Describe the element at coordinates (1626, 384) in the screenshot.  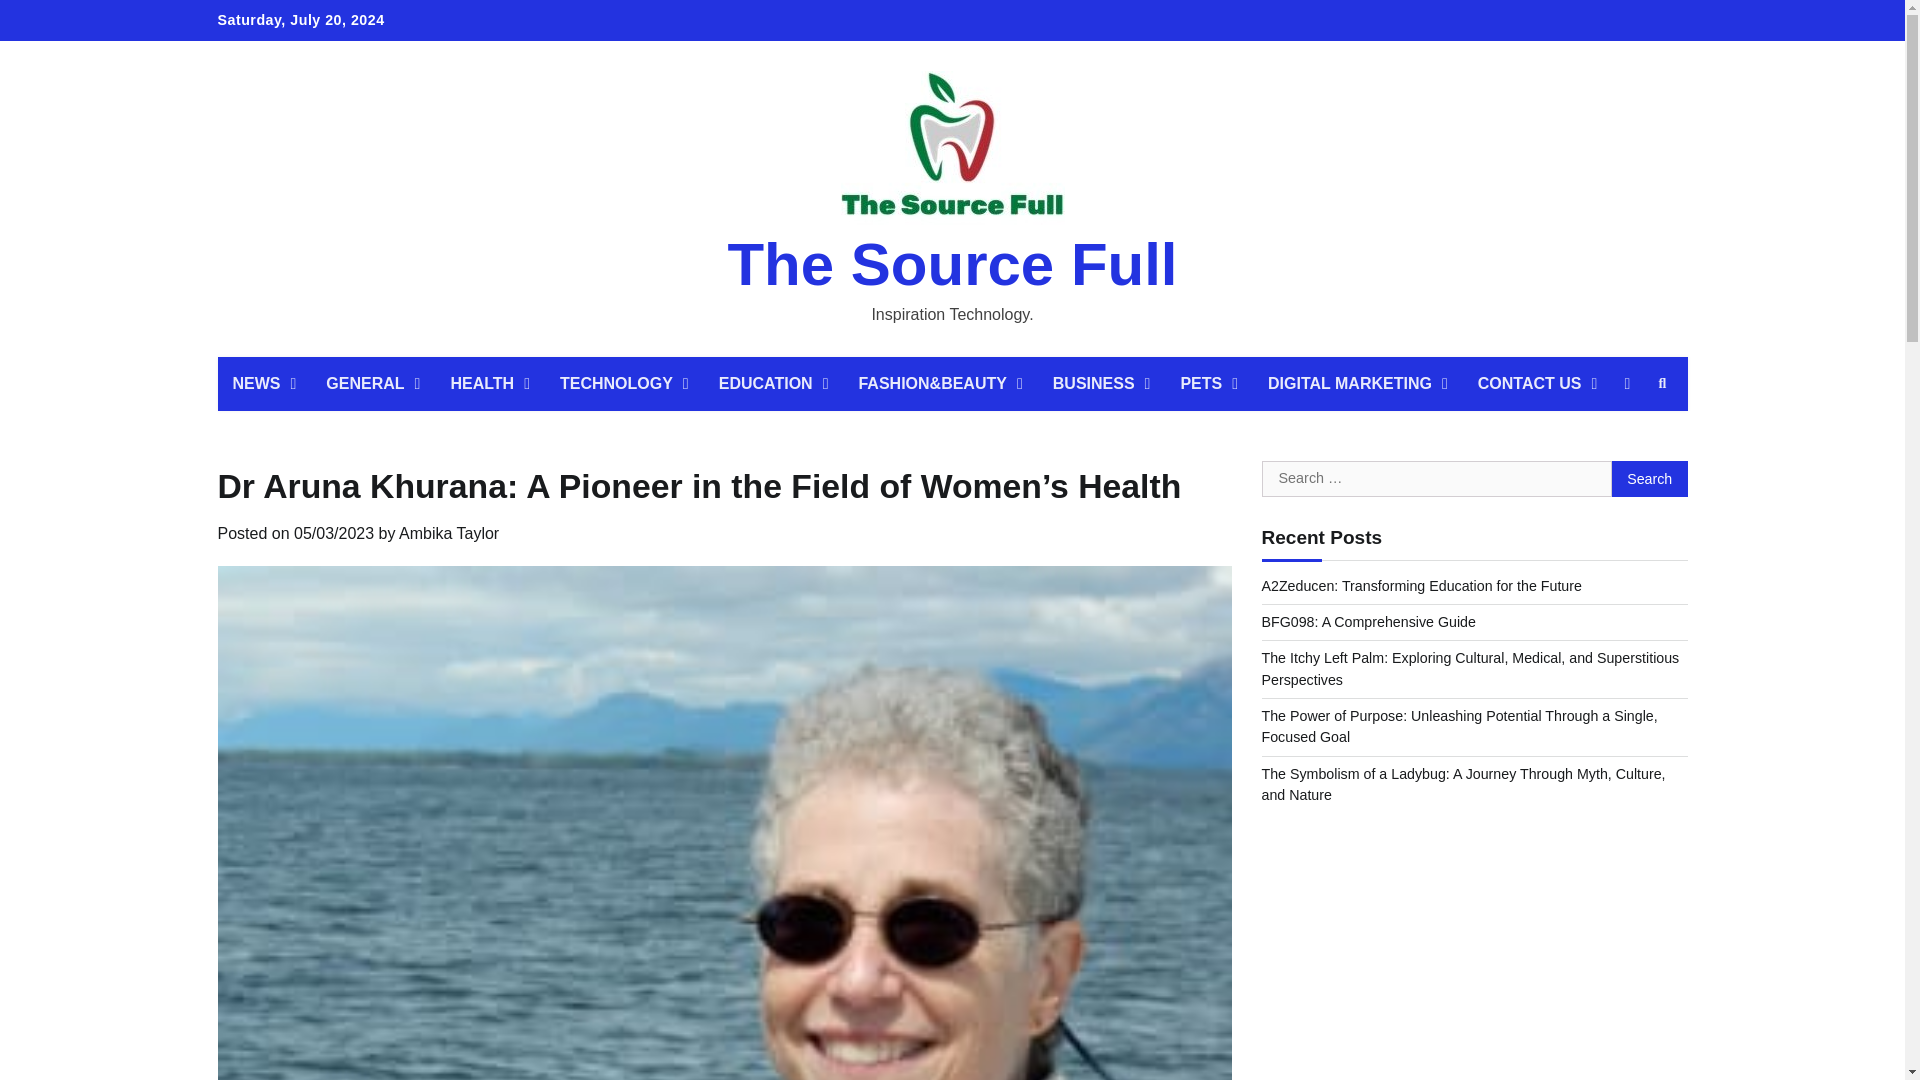
I see `View Random Post` at that location.